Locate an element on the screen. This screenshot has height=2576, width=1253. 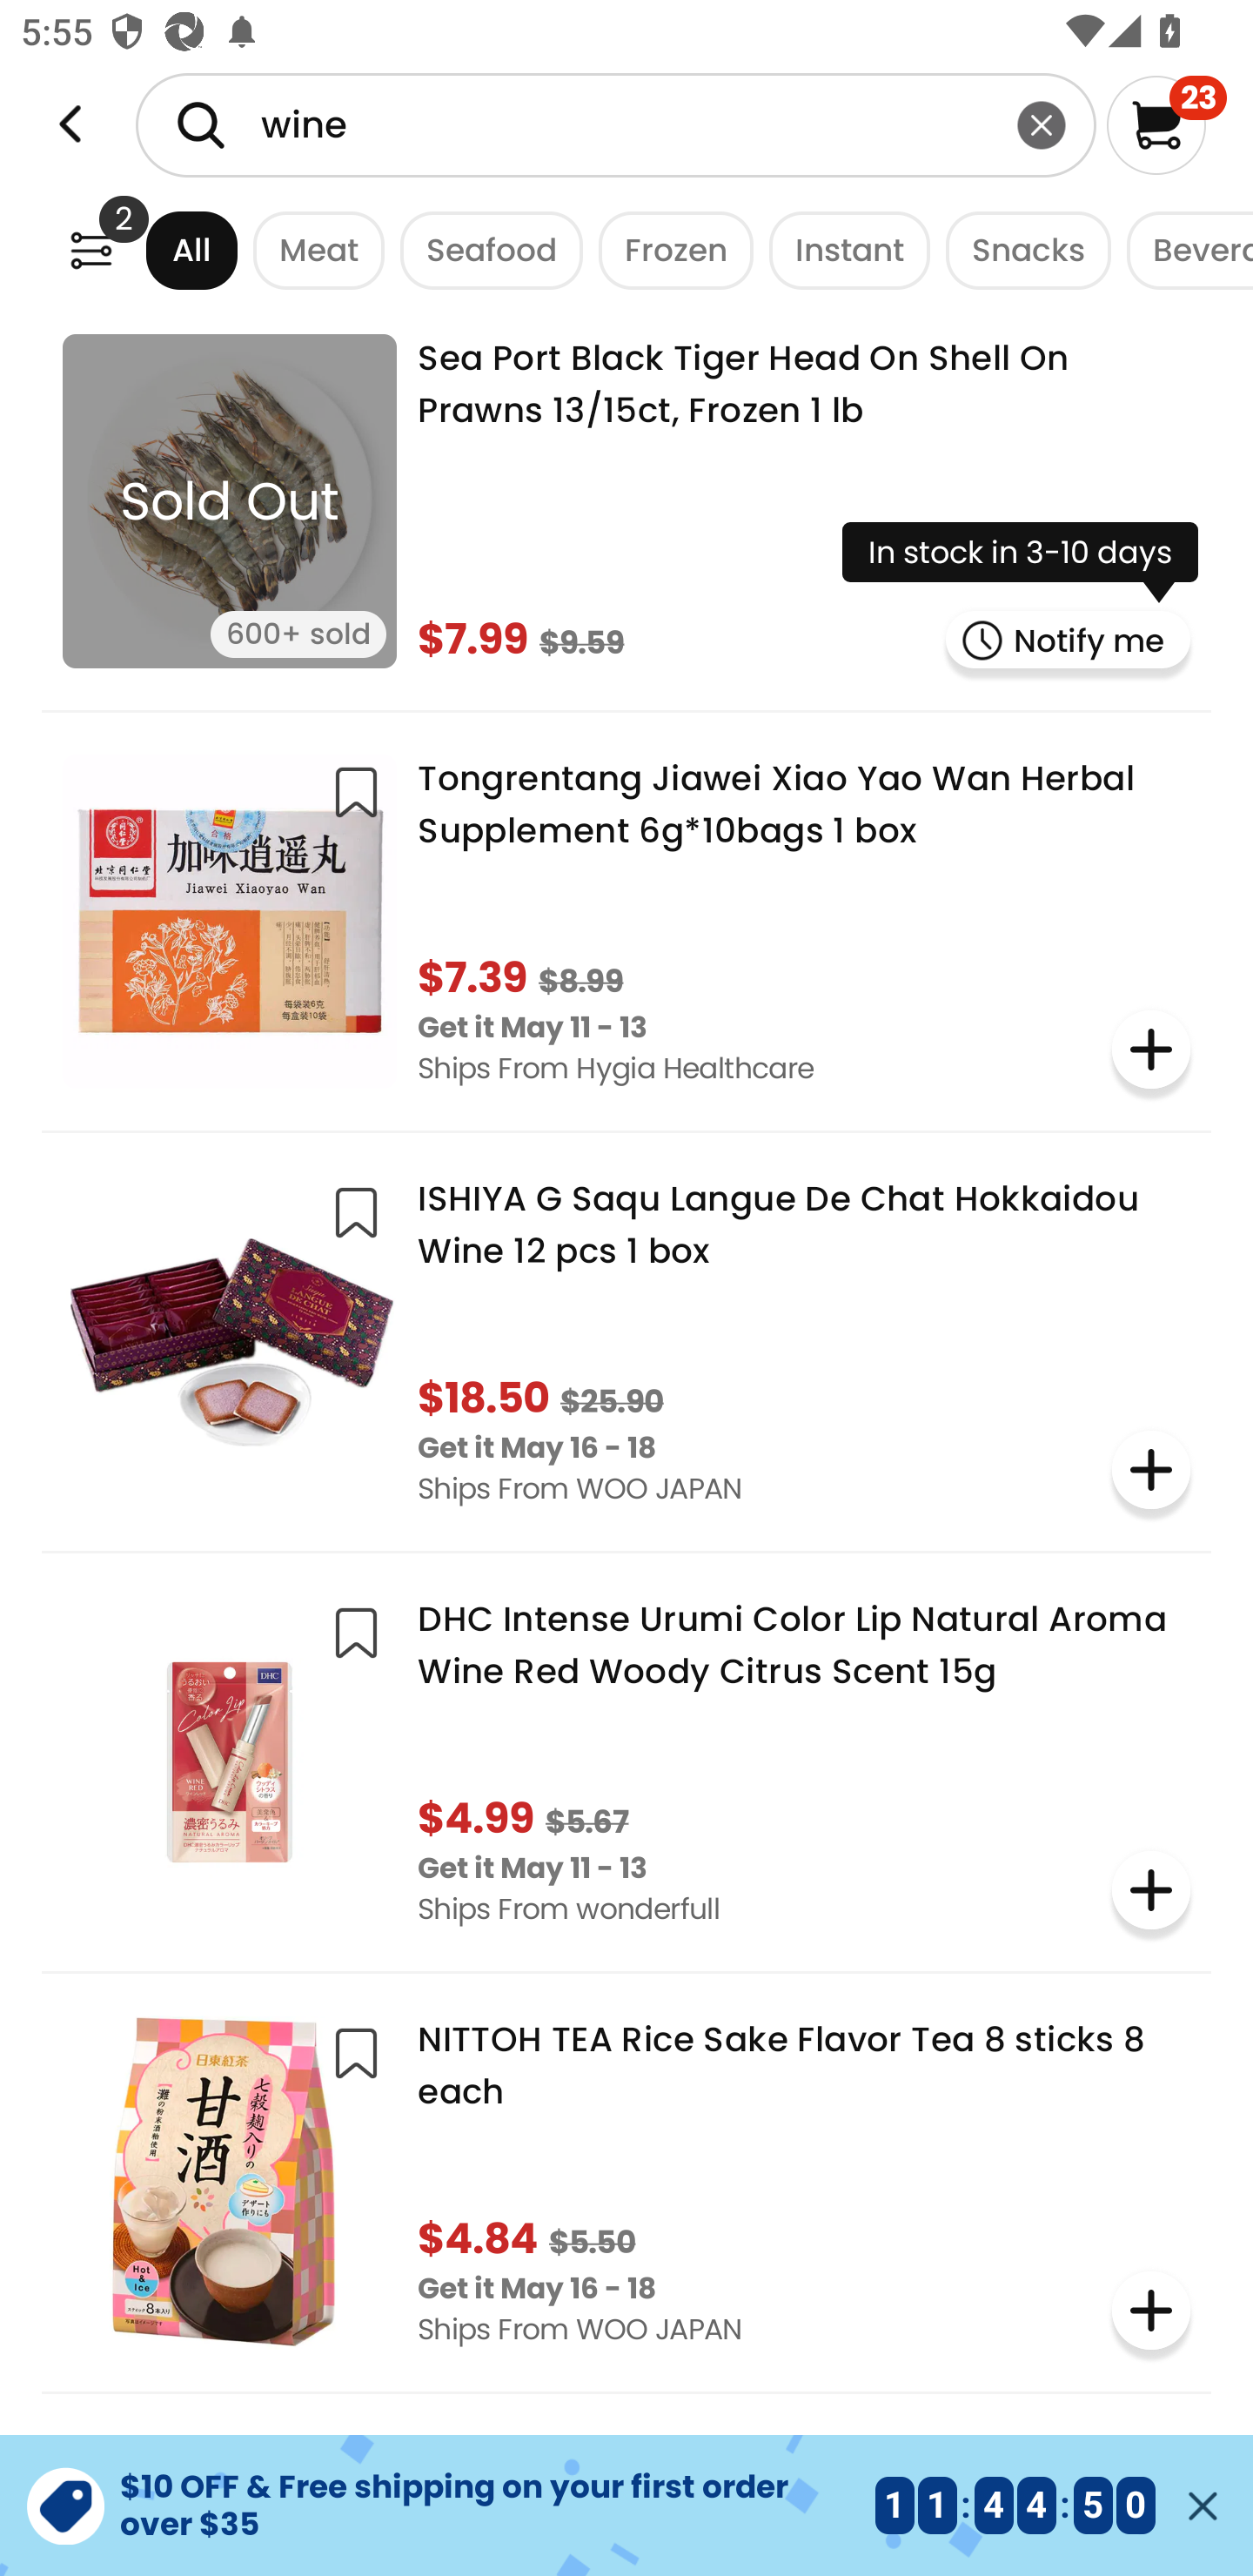
Weee! is located at coordinates (90, 249).